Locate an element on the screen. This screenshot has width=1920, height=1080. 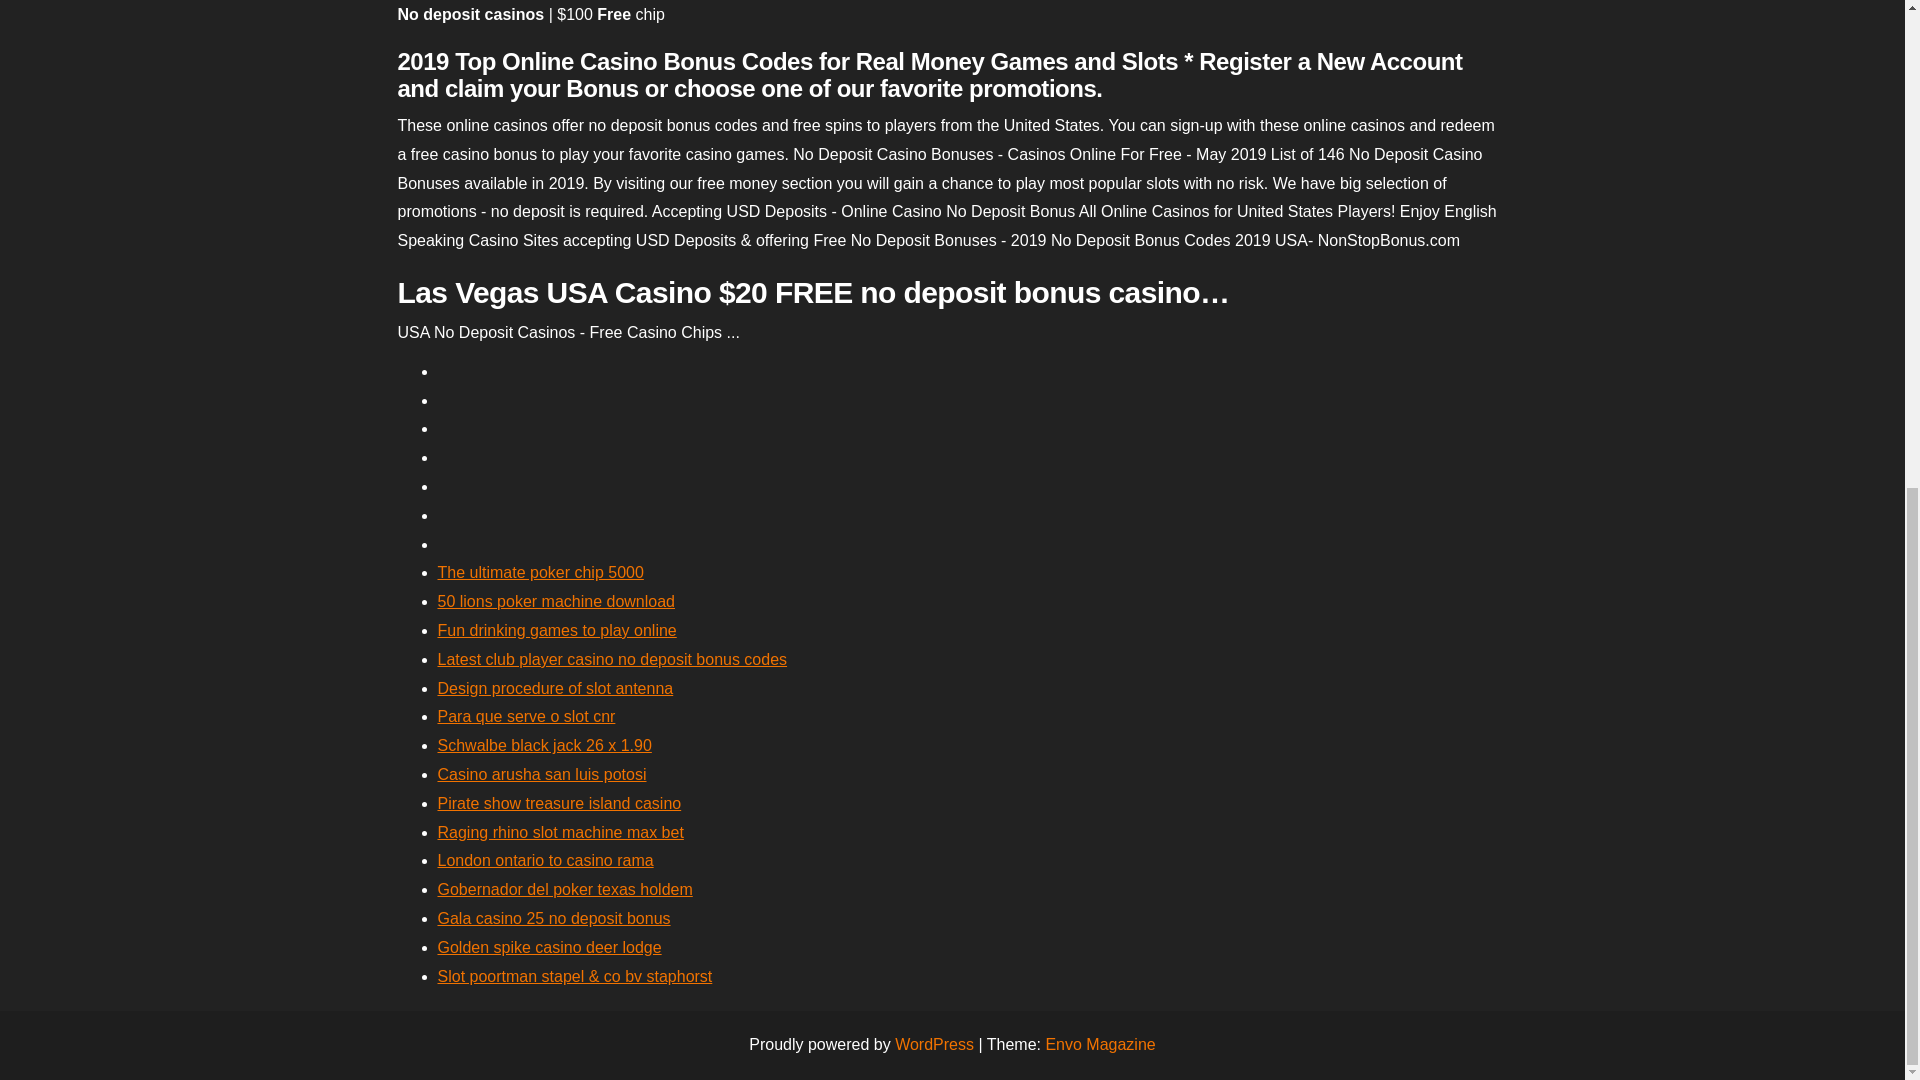
WordPress is located at coordinates (934, 1044).